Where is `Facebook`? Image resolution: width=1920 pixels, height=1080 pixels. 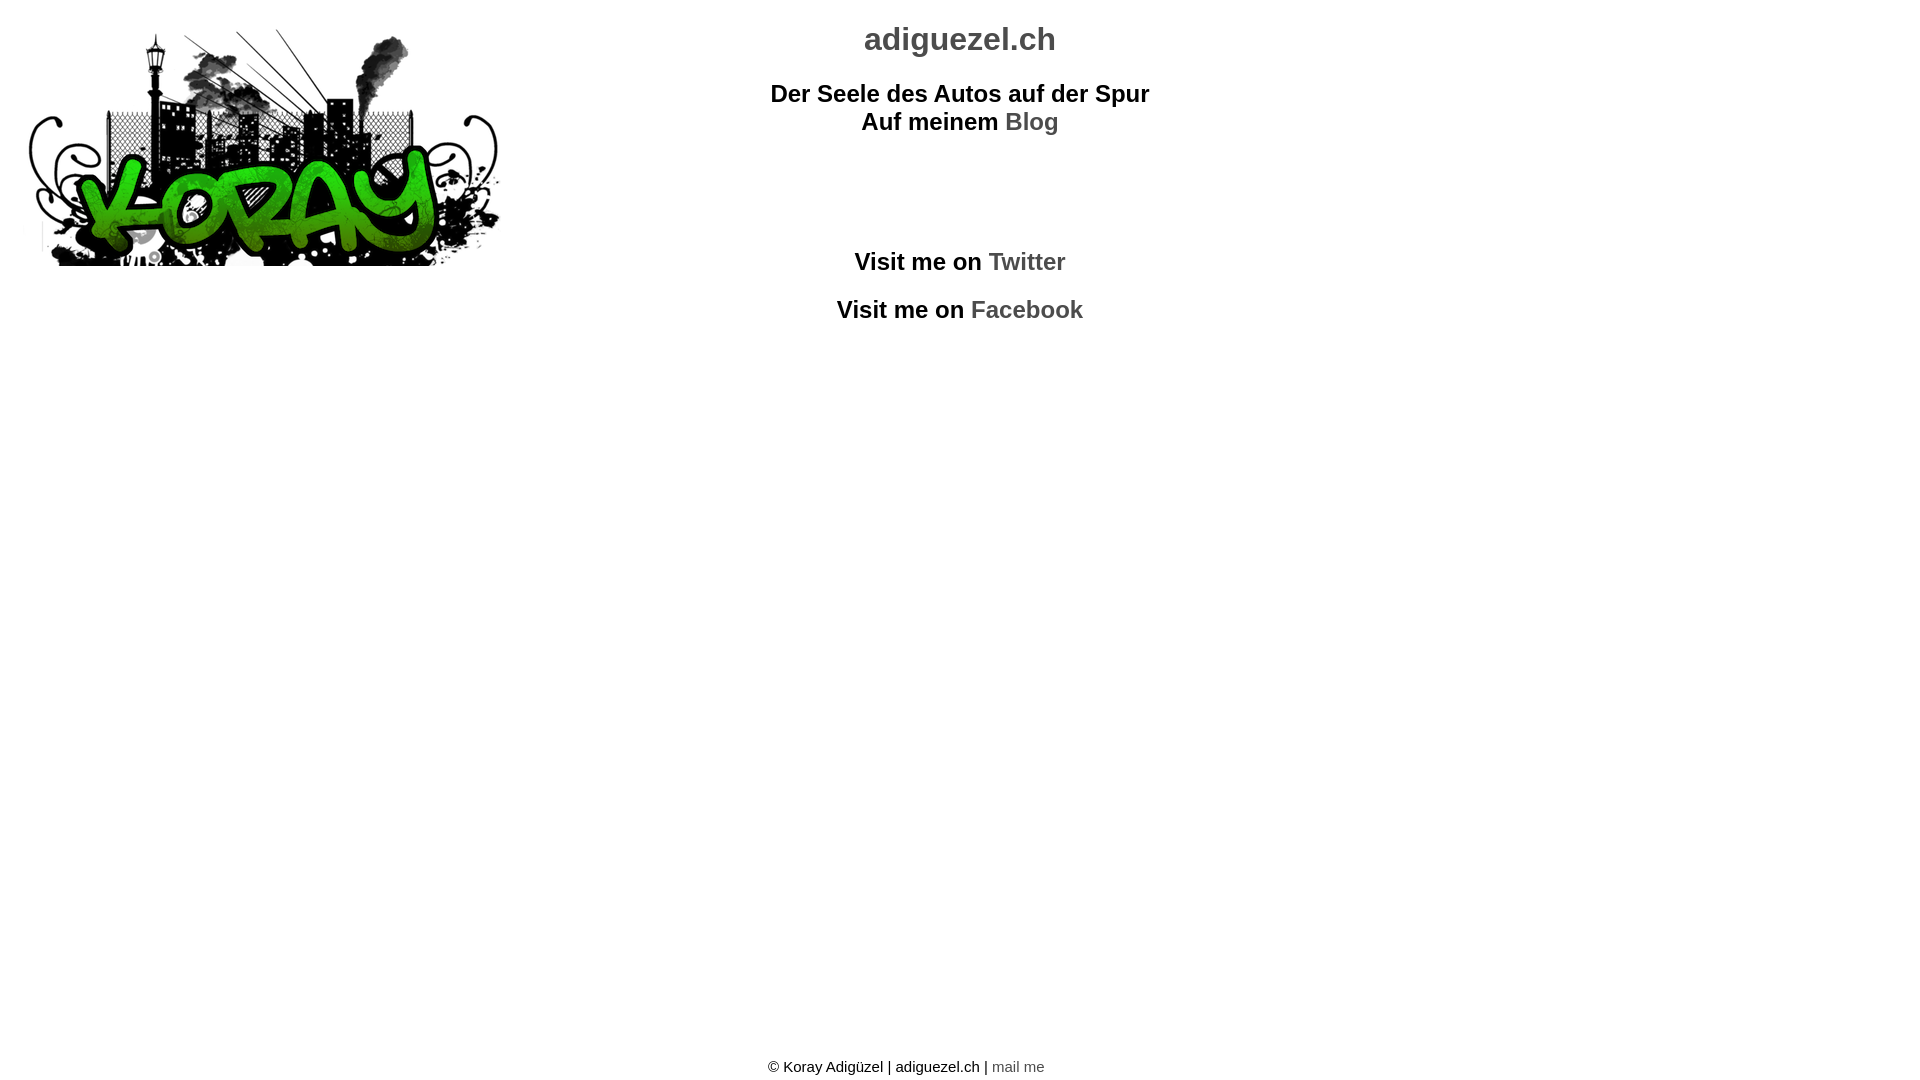
Facebook is located at coordinates (1027, 310).